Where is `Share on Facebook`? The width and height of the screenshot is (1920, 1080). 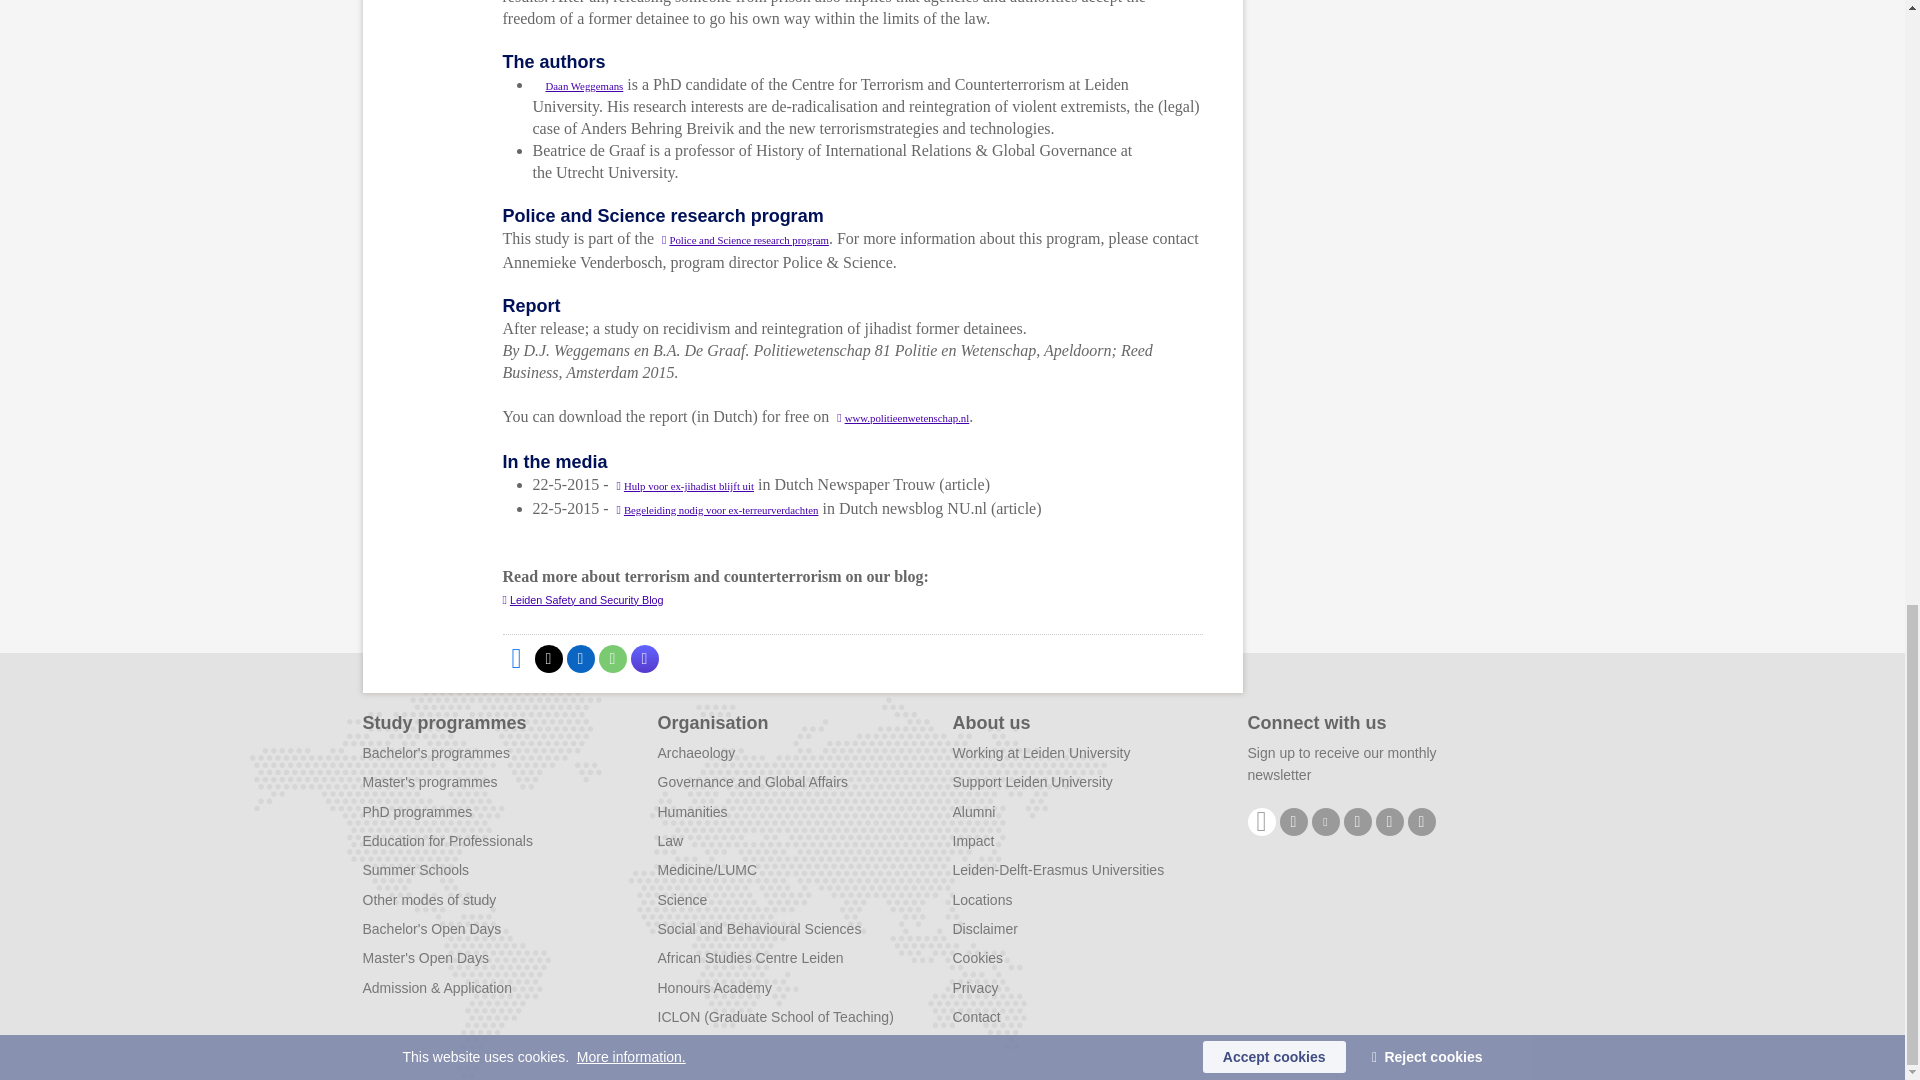
Share on Facebook is located at coordinates (515, 658).